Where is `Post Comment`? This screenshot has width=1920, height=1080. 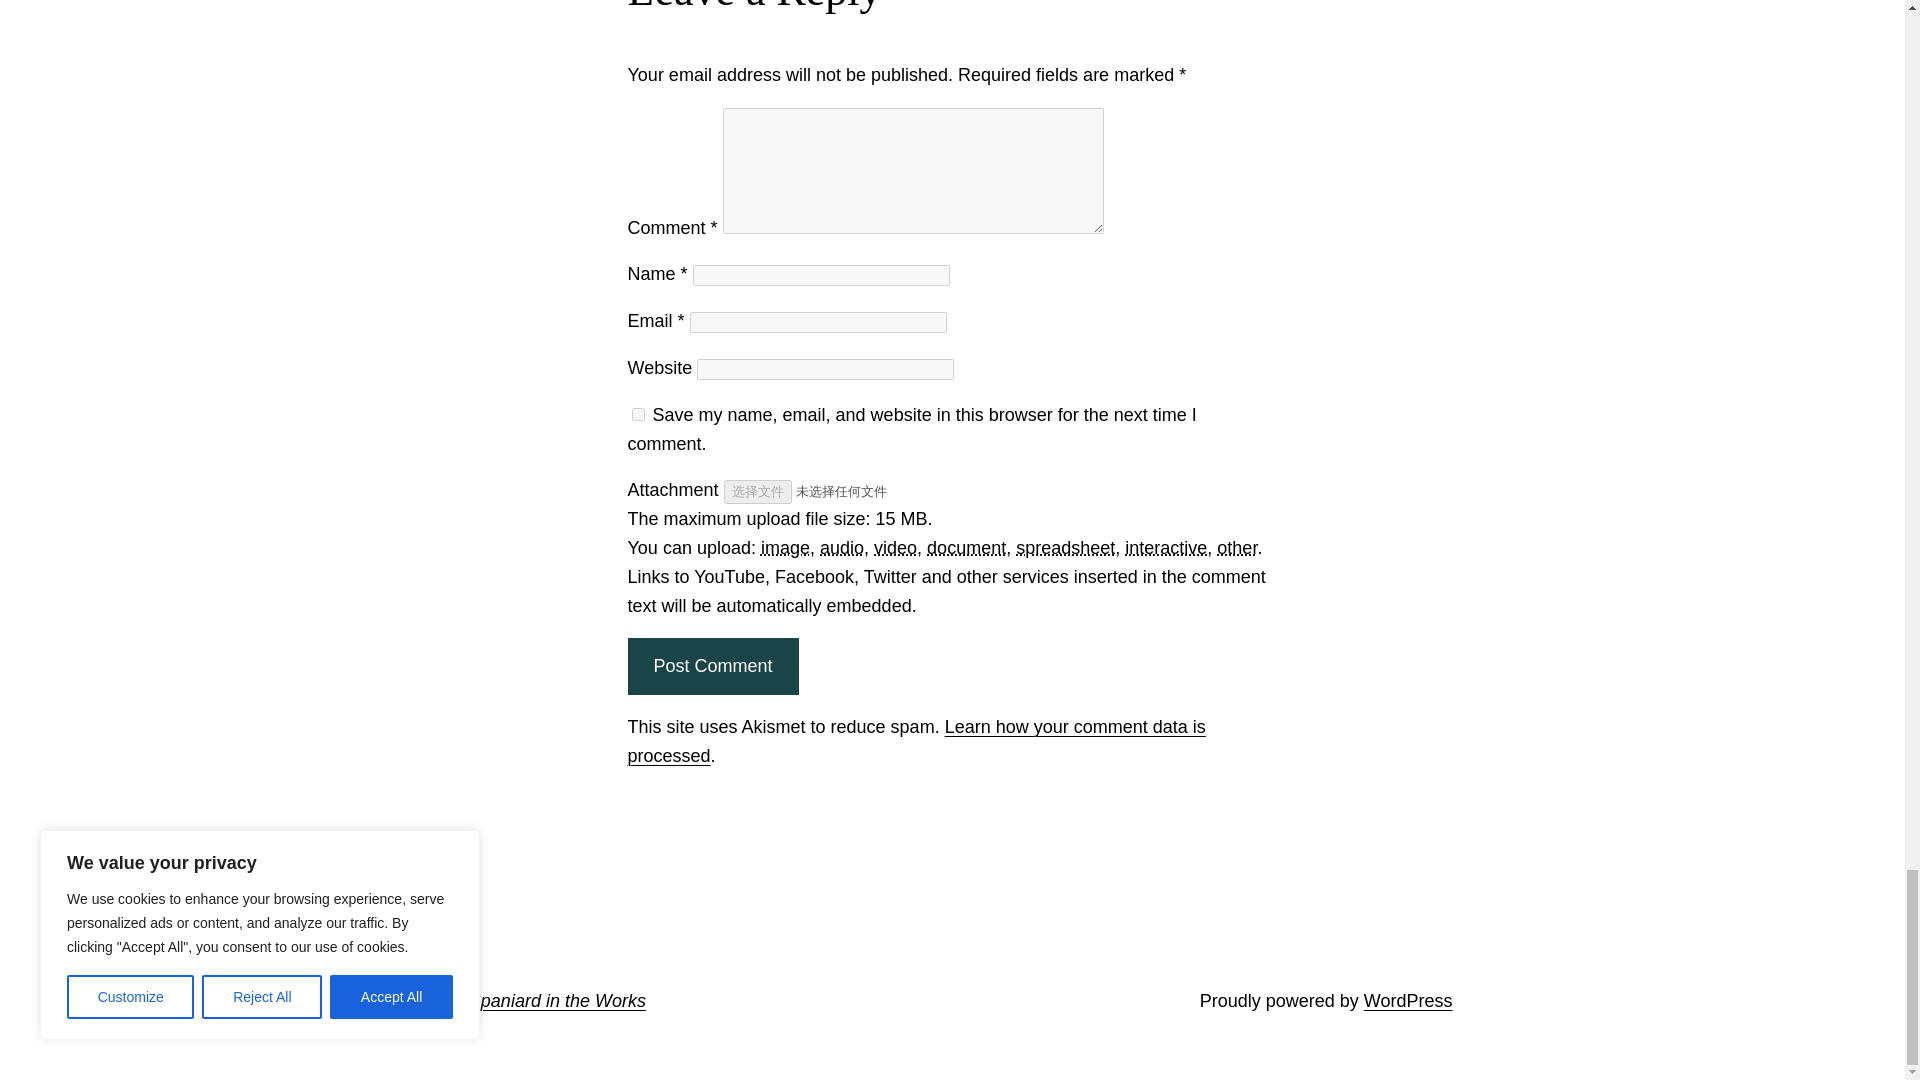 Post Comment is located at coordinates (712, 666).